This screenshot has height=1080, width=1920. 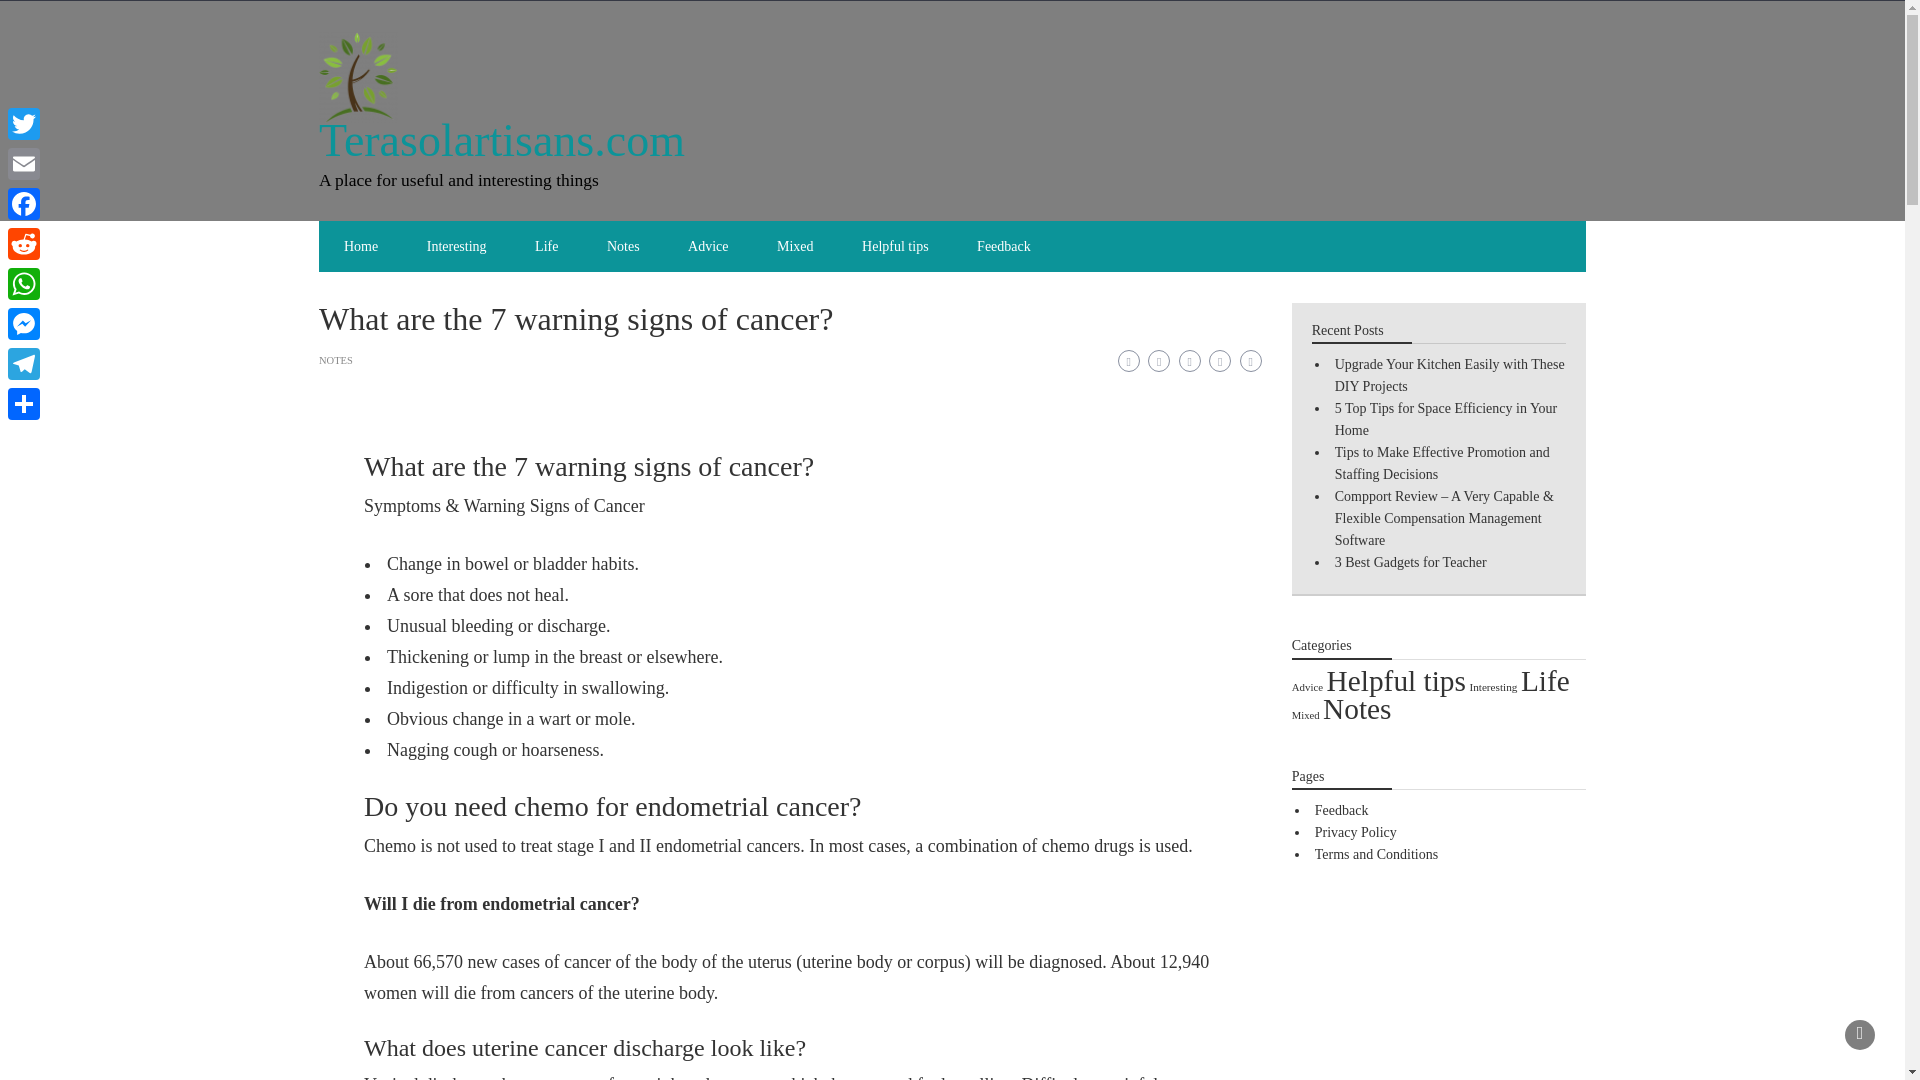 What do you see at coordinates (502, 140) in the screenshot?
I see `Terasolartisans.com` at bounding box center [502, 140].